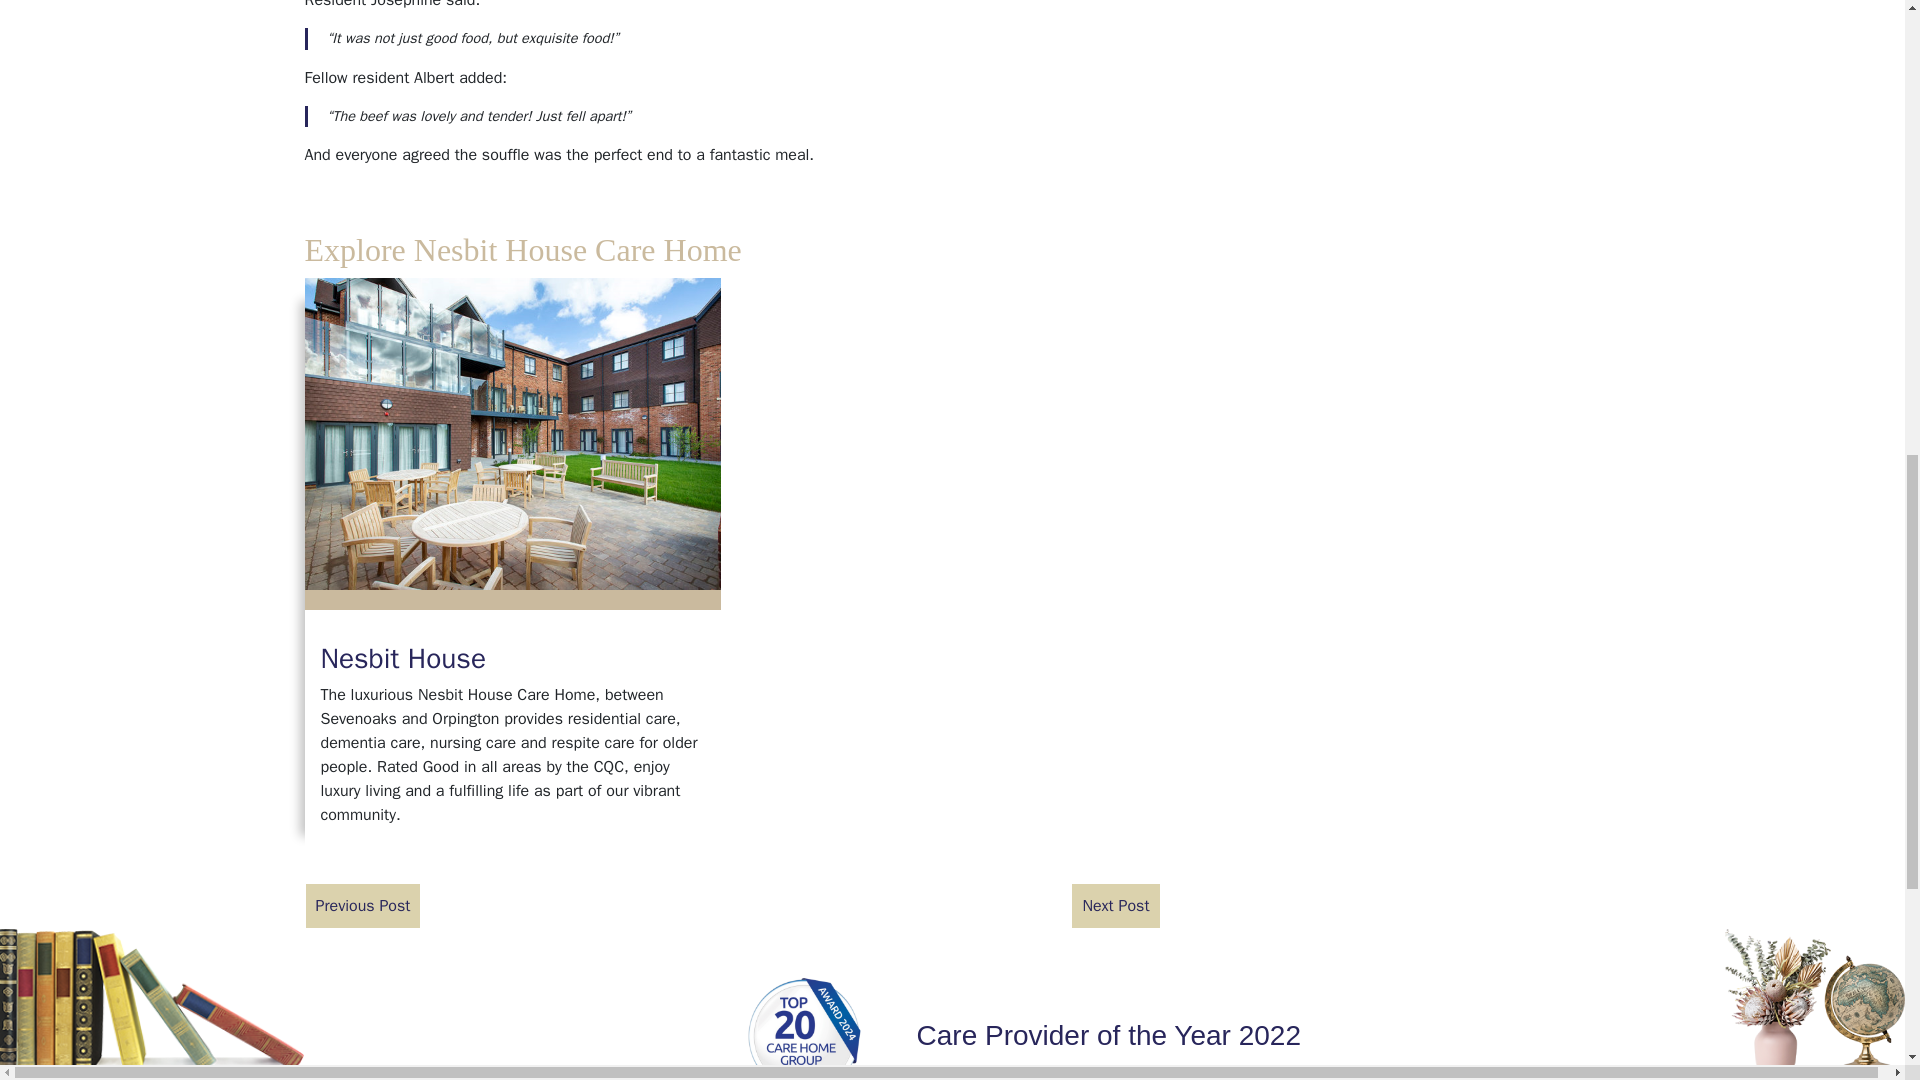 This screenshot has width=1920, height=1080. What do you see at coordinates (512, 433) in the screenshot?
I see `Nesbit House ` at bounding box center [512, 433].